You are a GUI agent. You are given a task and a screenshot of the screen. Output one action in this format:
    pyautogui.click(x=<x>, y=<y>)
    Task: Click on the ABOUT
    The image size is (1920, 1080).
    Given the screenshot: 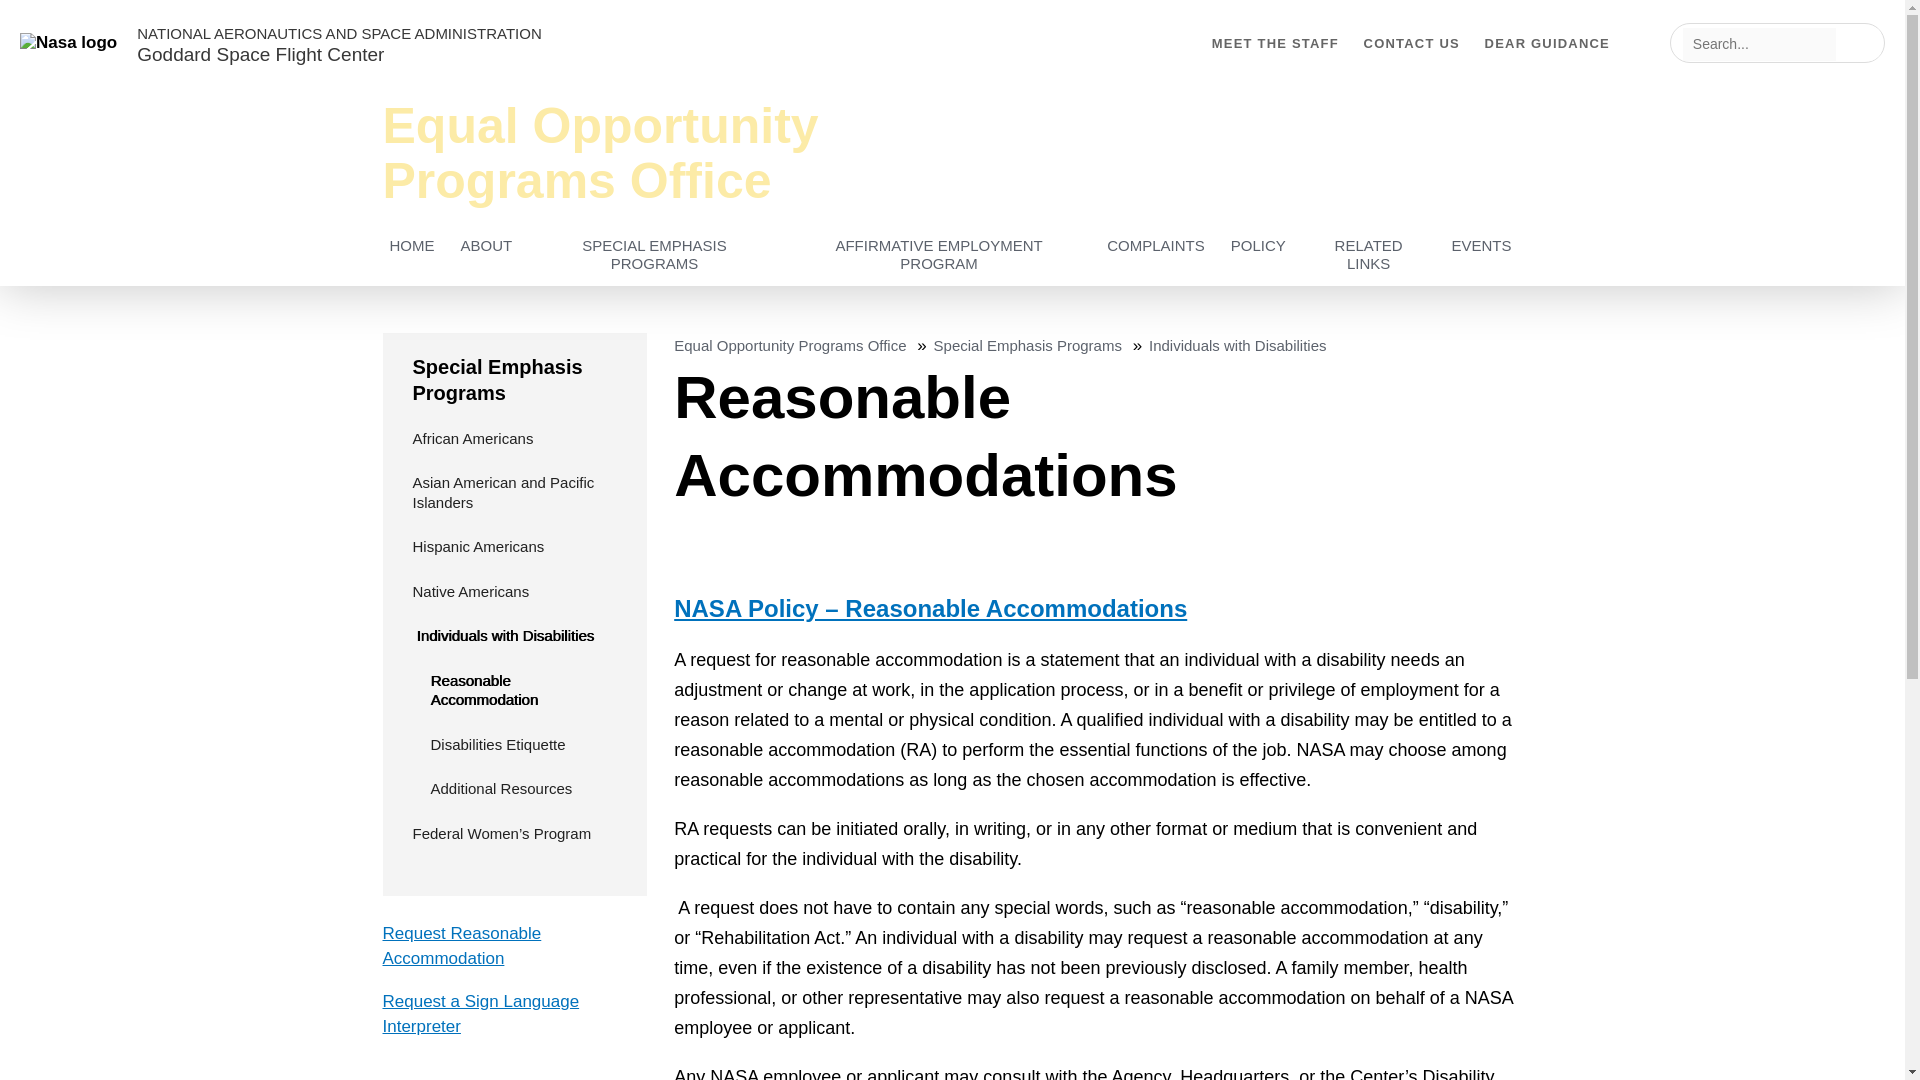 What is the action you would take?
    pyautogui.click(x=486, y=245)
    